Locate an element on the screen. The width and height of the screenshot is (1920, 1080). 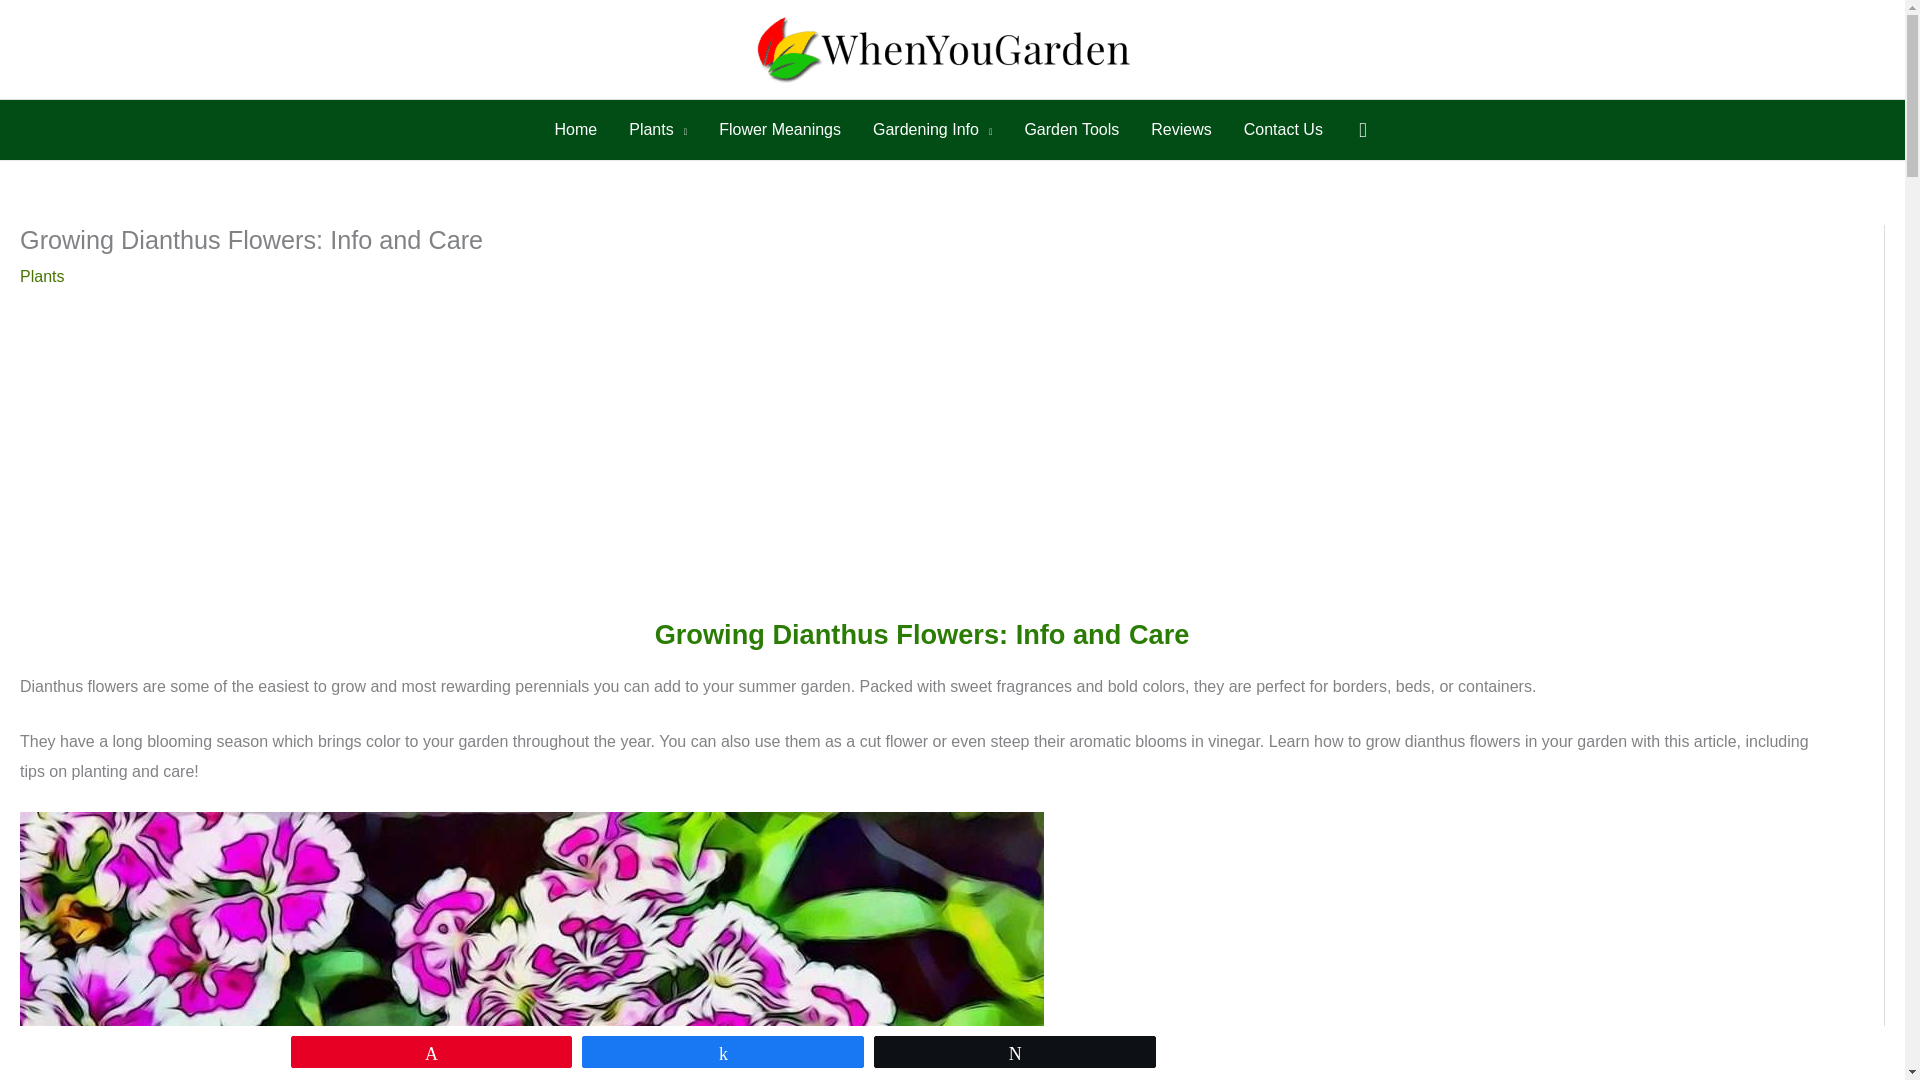
Gardening Info is located at coordinates (932, 130).